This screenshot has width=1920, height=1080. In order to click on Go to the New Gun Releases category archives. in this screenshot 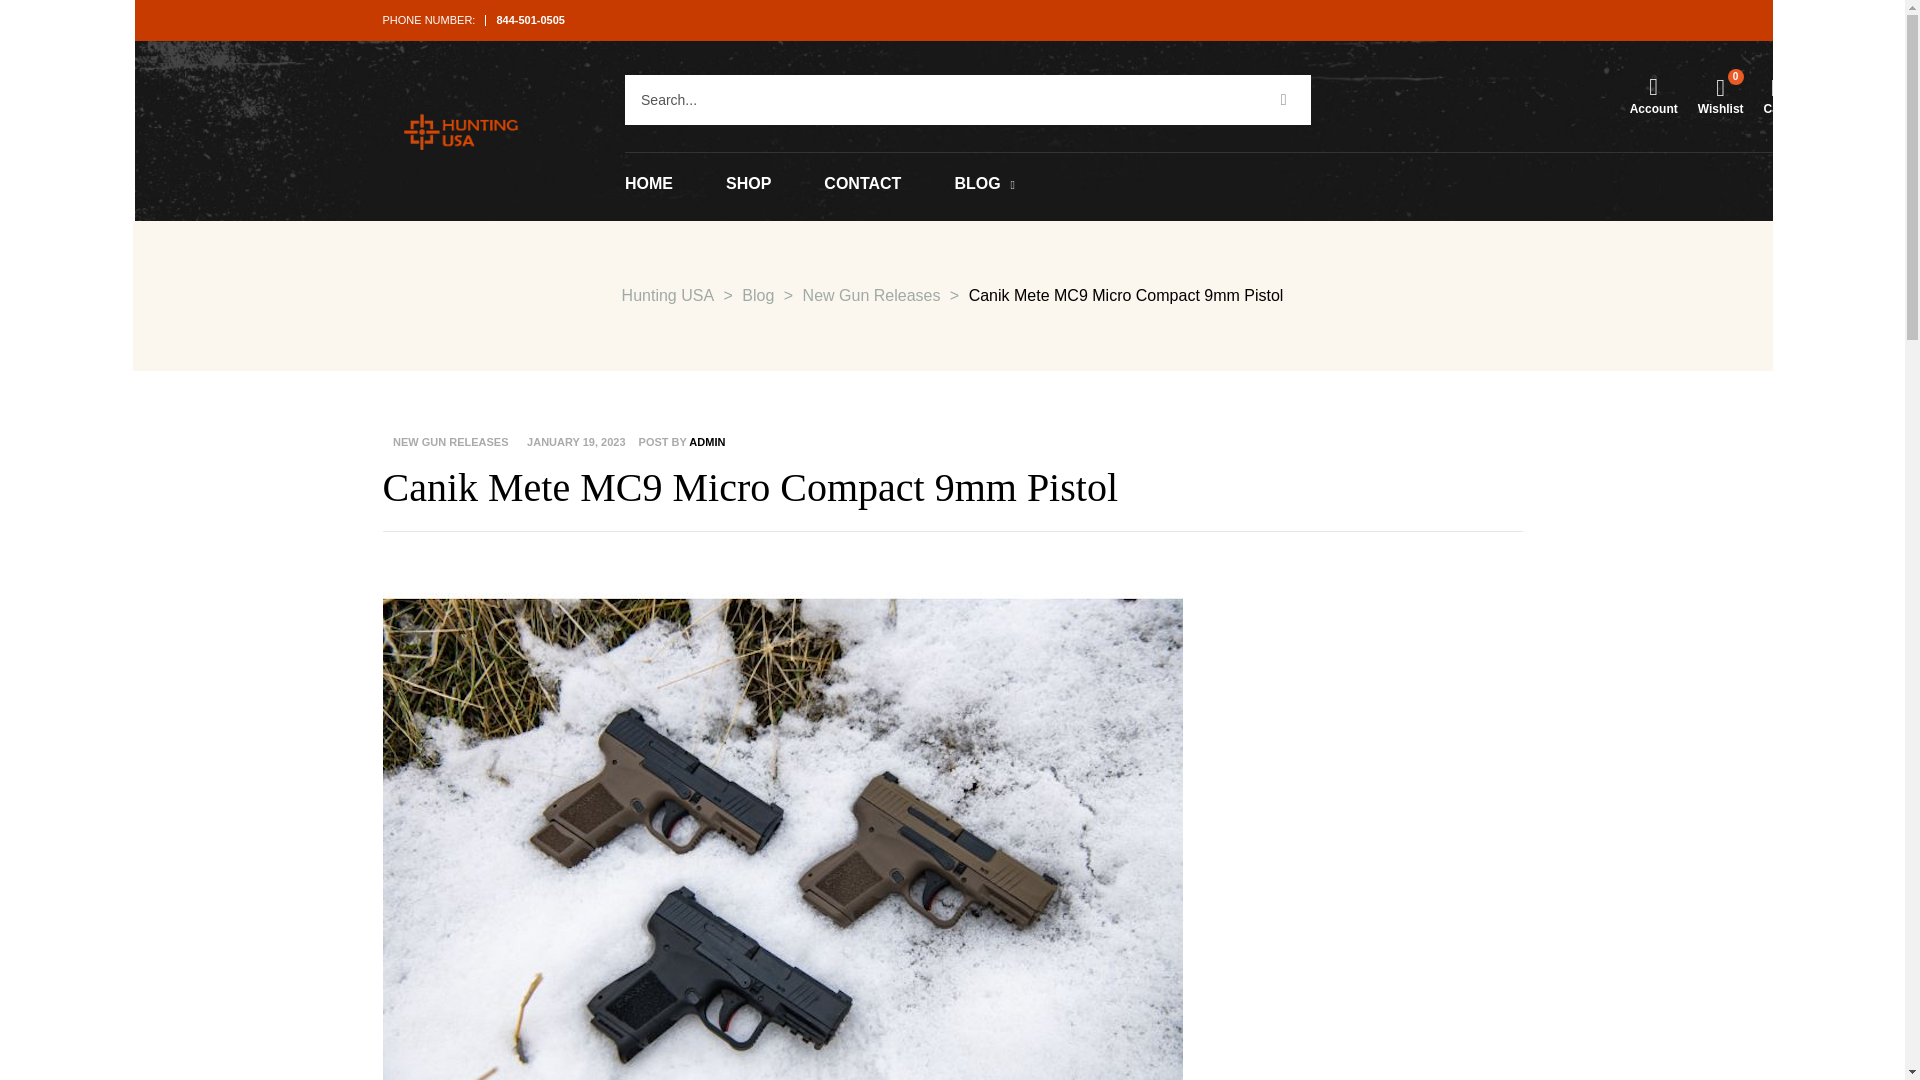, I will do `click(871, 296)`.